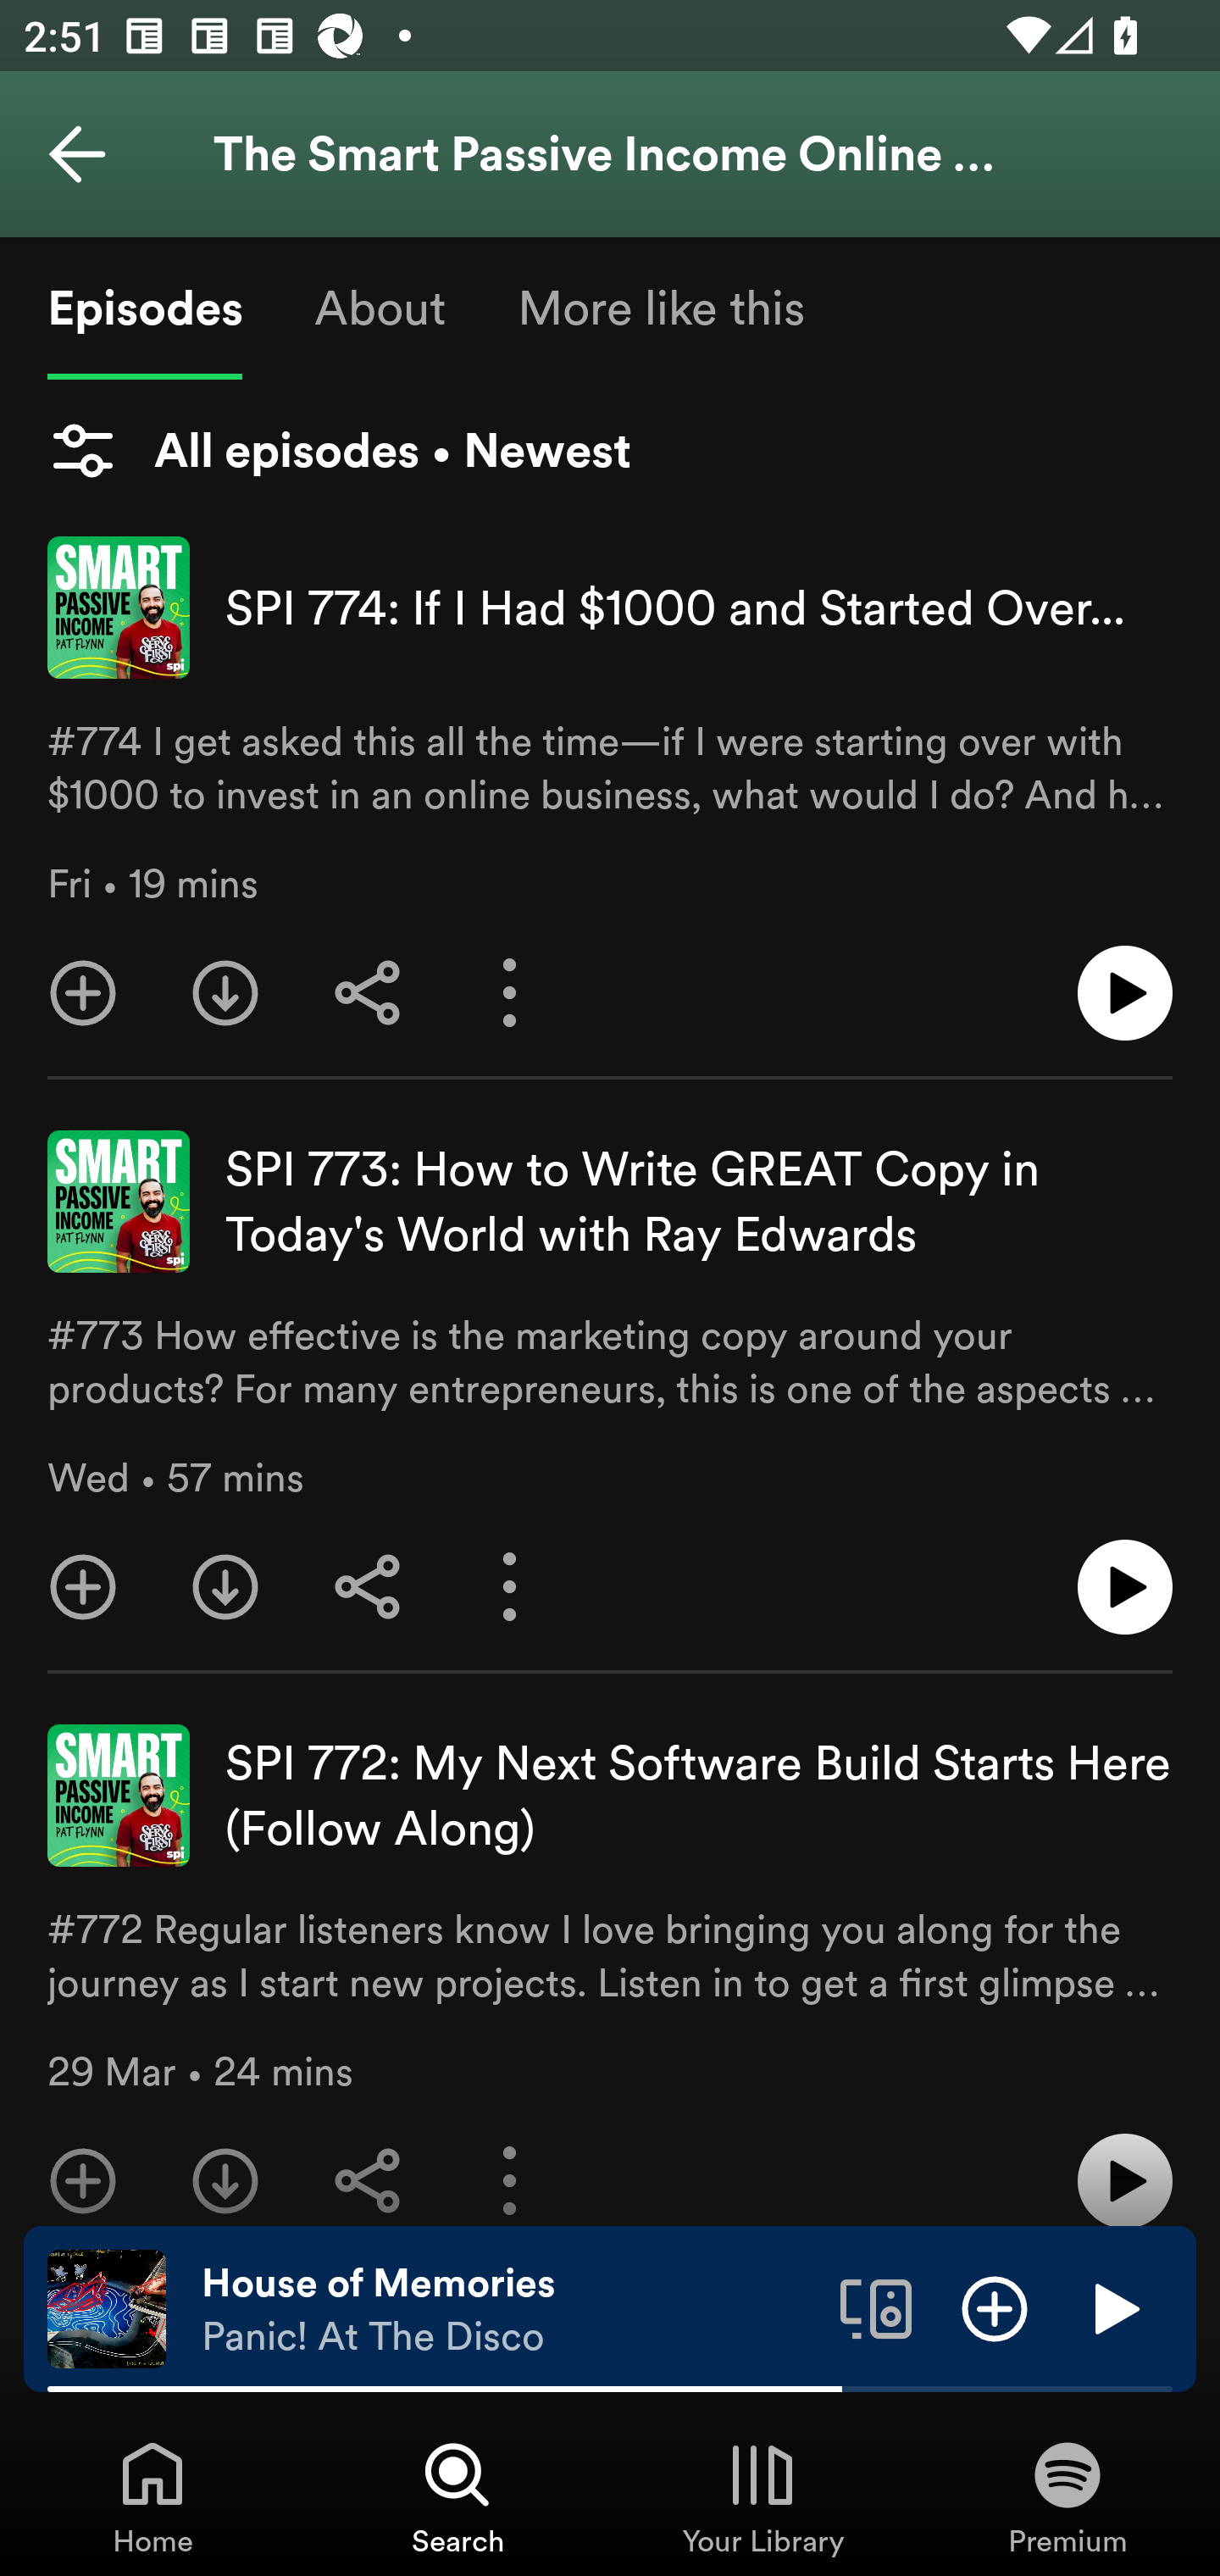 This screenshot has width=1220, height=2576. Describe the element at coordinates (1067, 2496) in the screenshot. I see `Premium, Tab 4 of 4 Premium Premium` at that location.